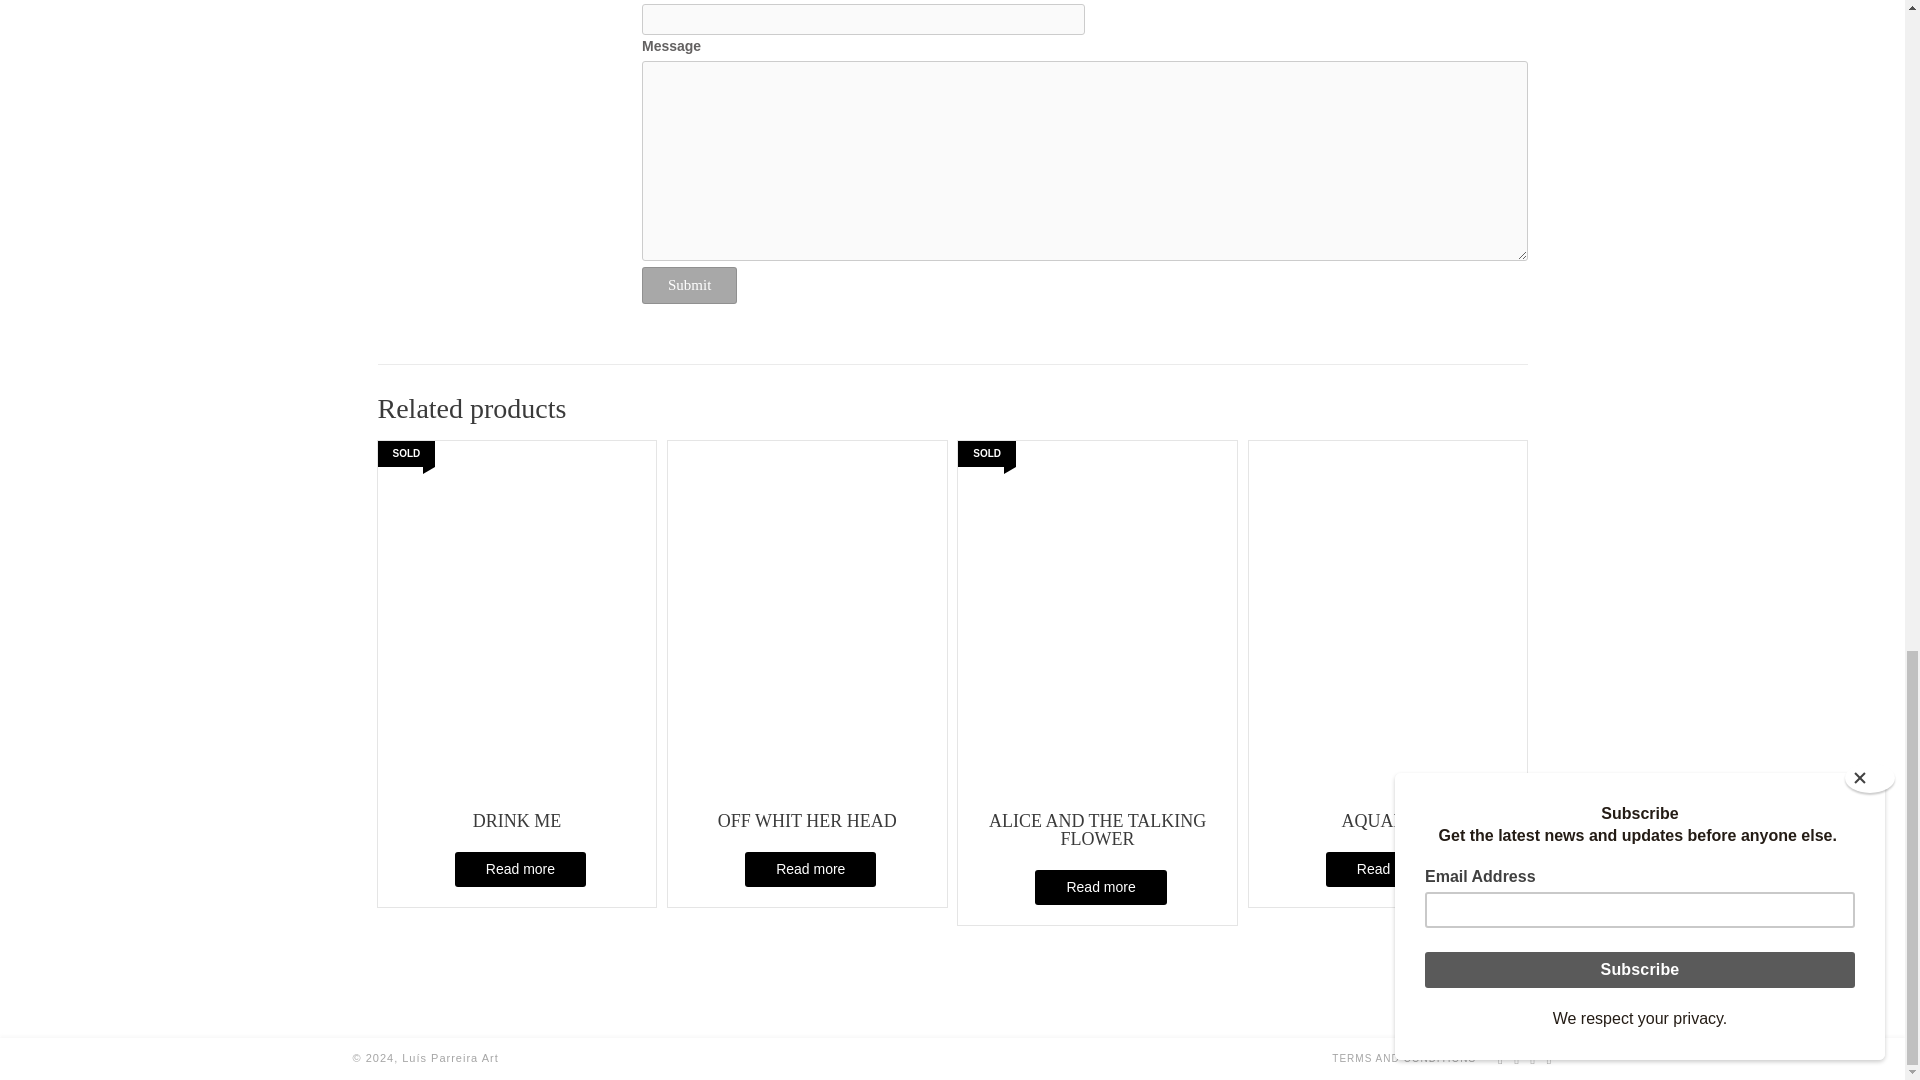  Describe the element at coordinates (520, 869) in the screenshot. I see `Read more` at that location.